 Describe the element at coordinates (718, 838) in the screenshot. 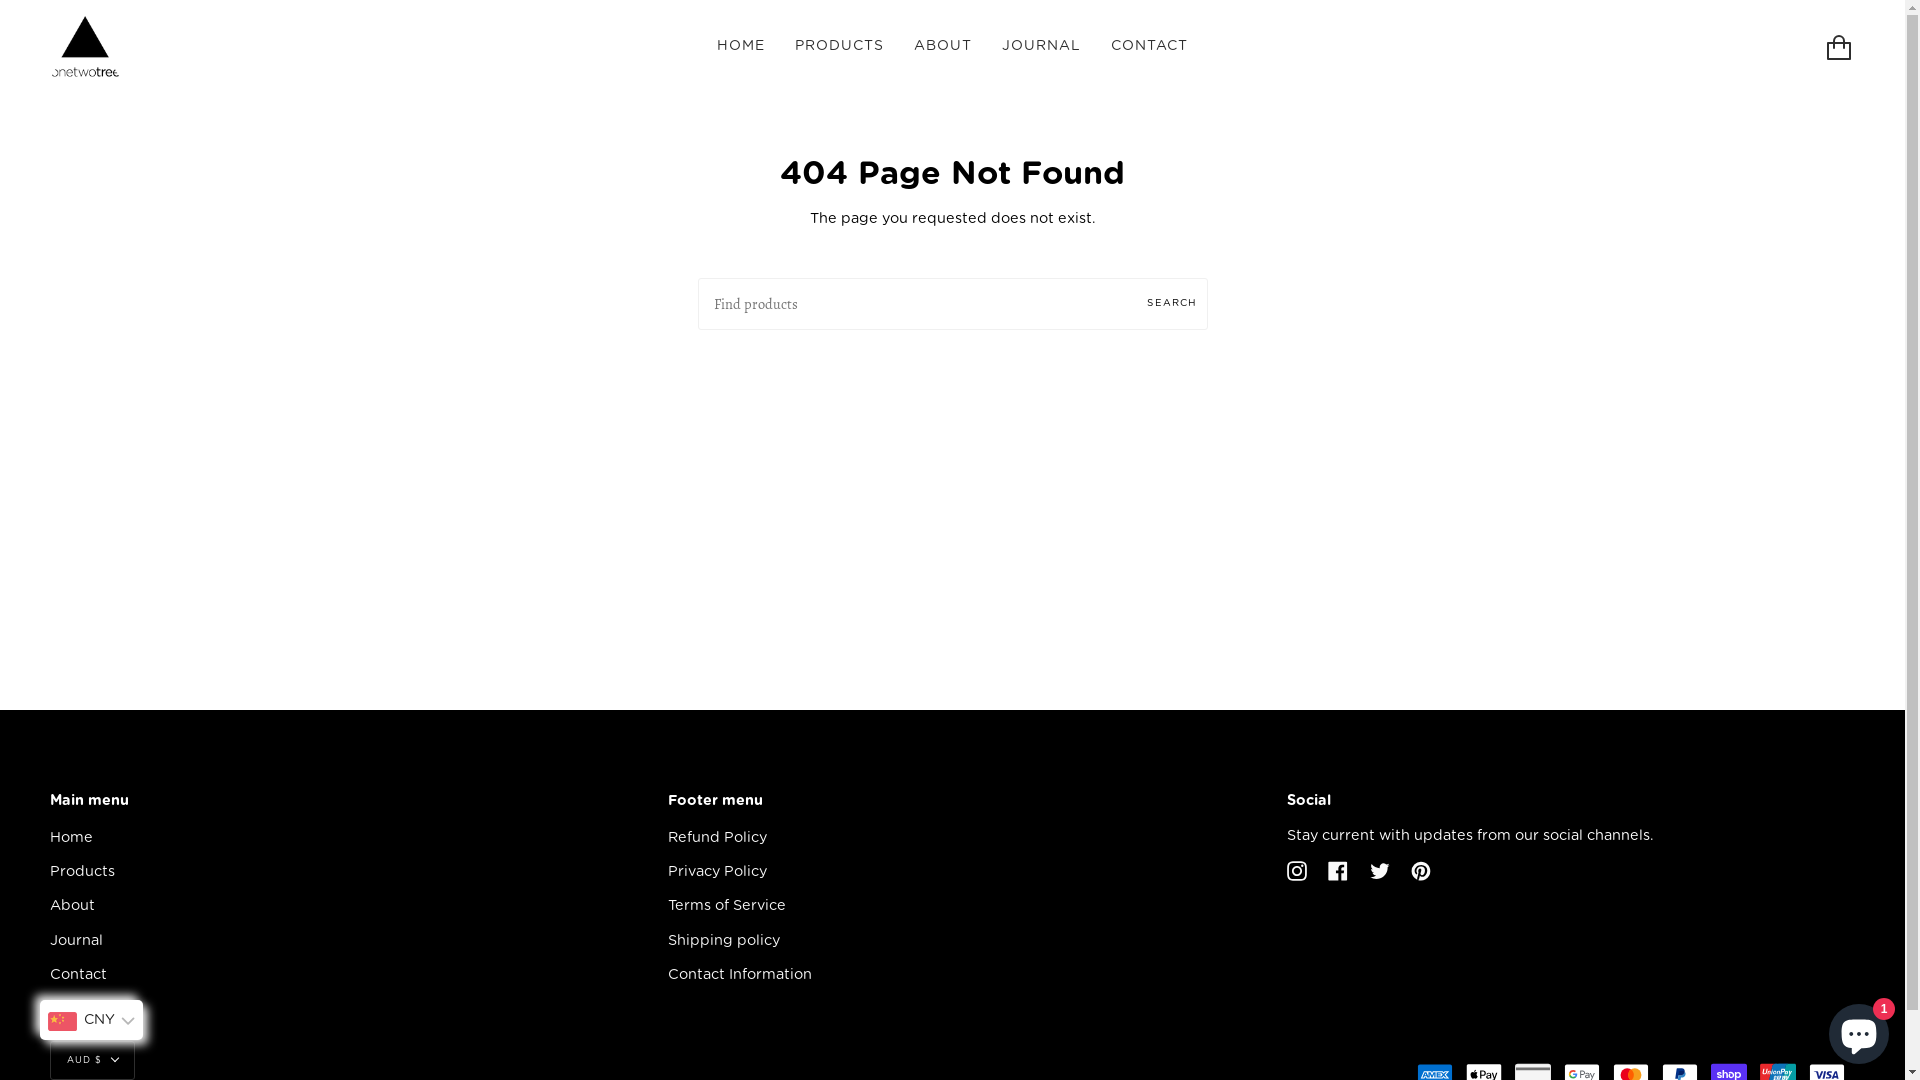

I see `Refund Policy` at that location.